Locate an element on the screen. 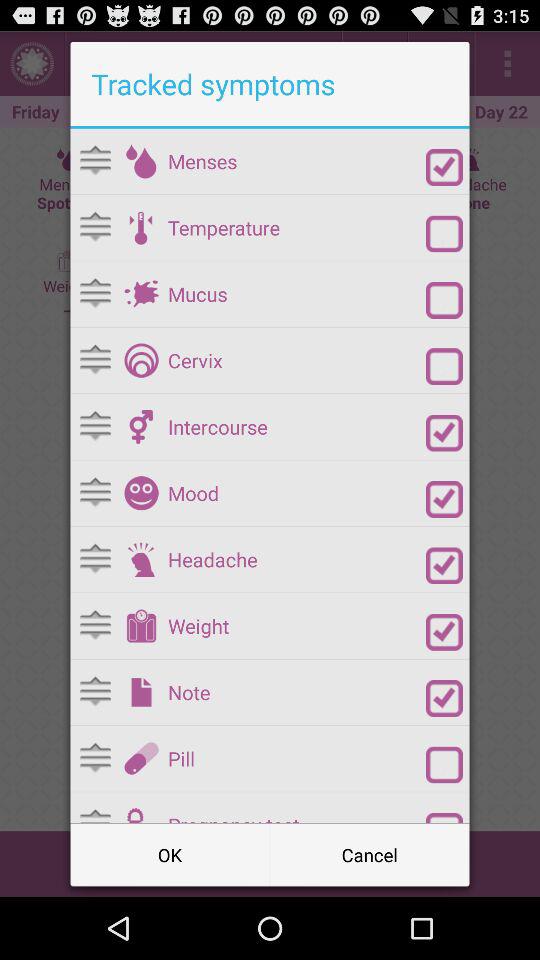 This screenshot has width=540, height=960. select your temperature level is located at coordinates (141, 227).